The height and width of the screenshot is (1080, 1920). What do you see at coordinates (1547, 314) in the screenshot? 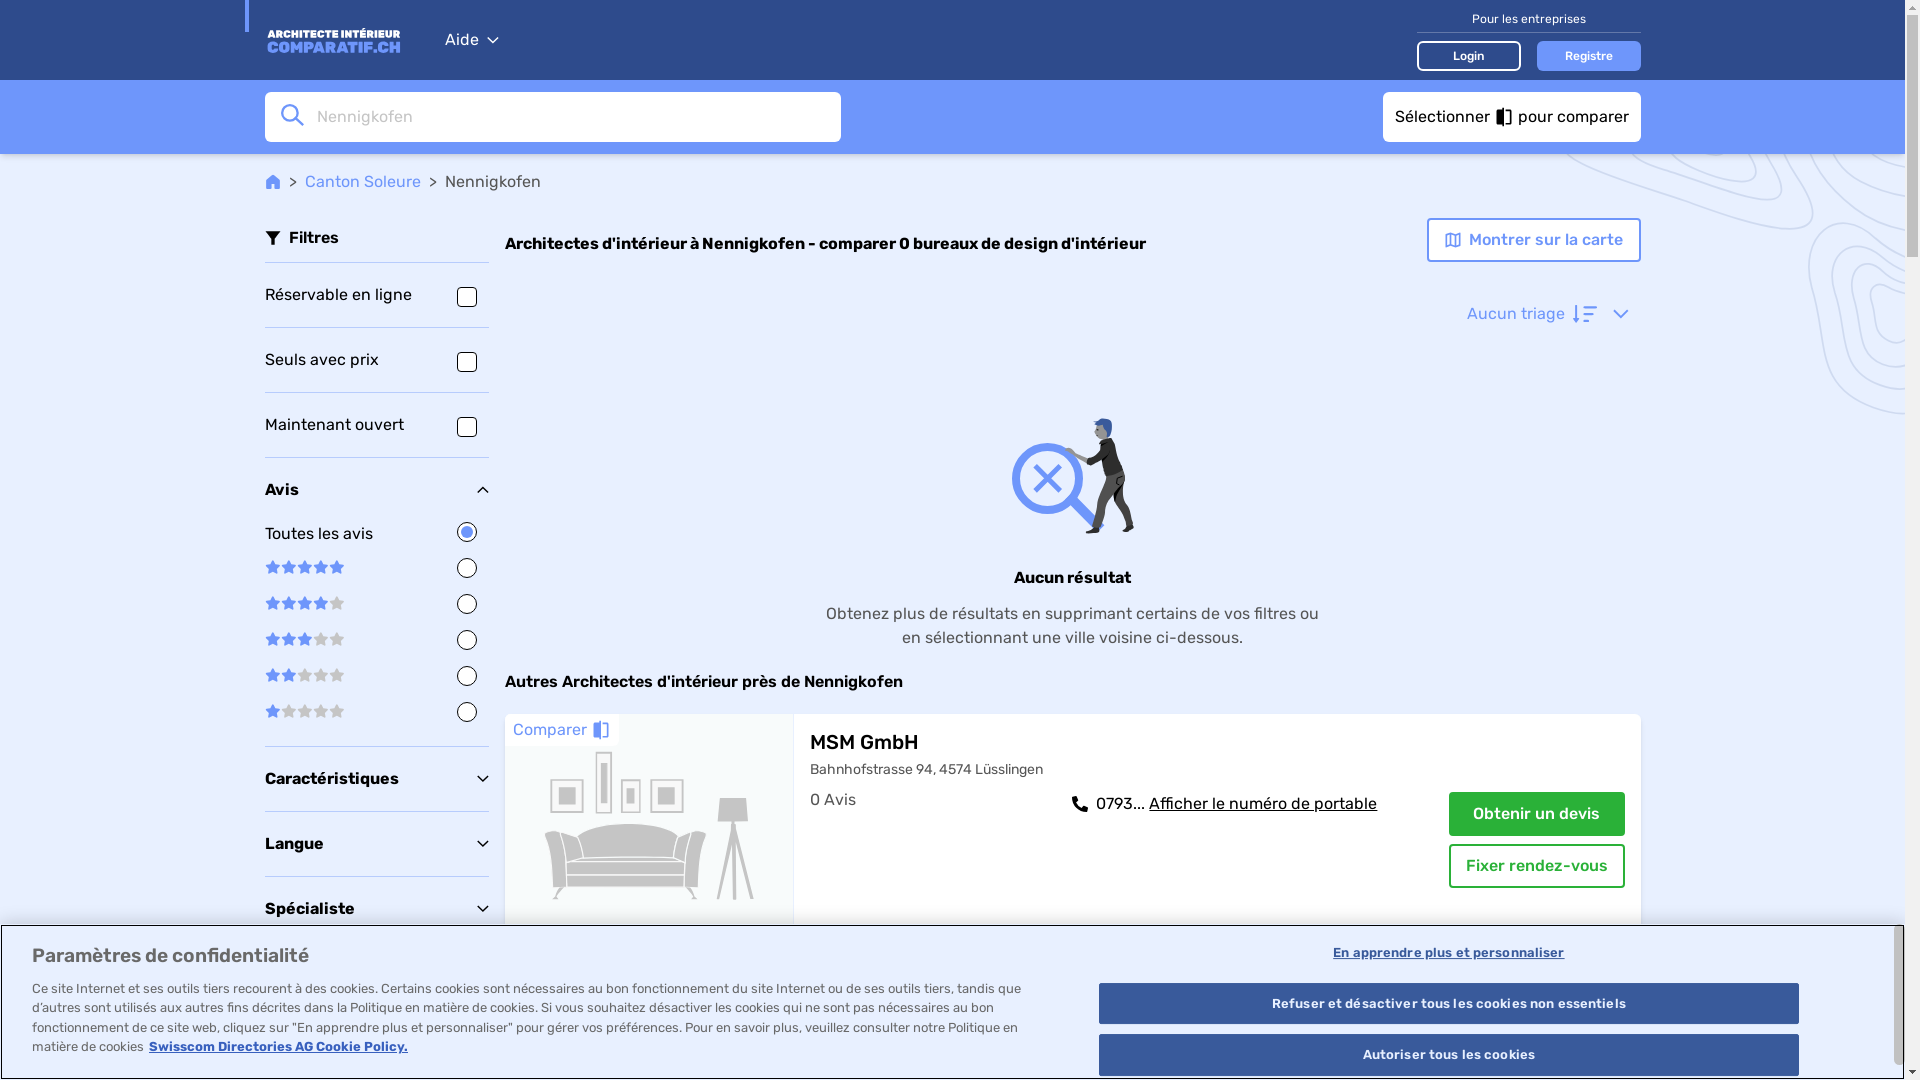
I see `Aucun triage` at bounding box center [1547, 314].